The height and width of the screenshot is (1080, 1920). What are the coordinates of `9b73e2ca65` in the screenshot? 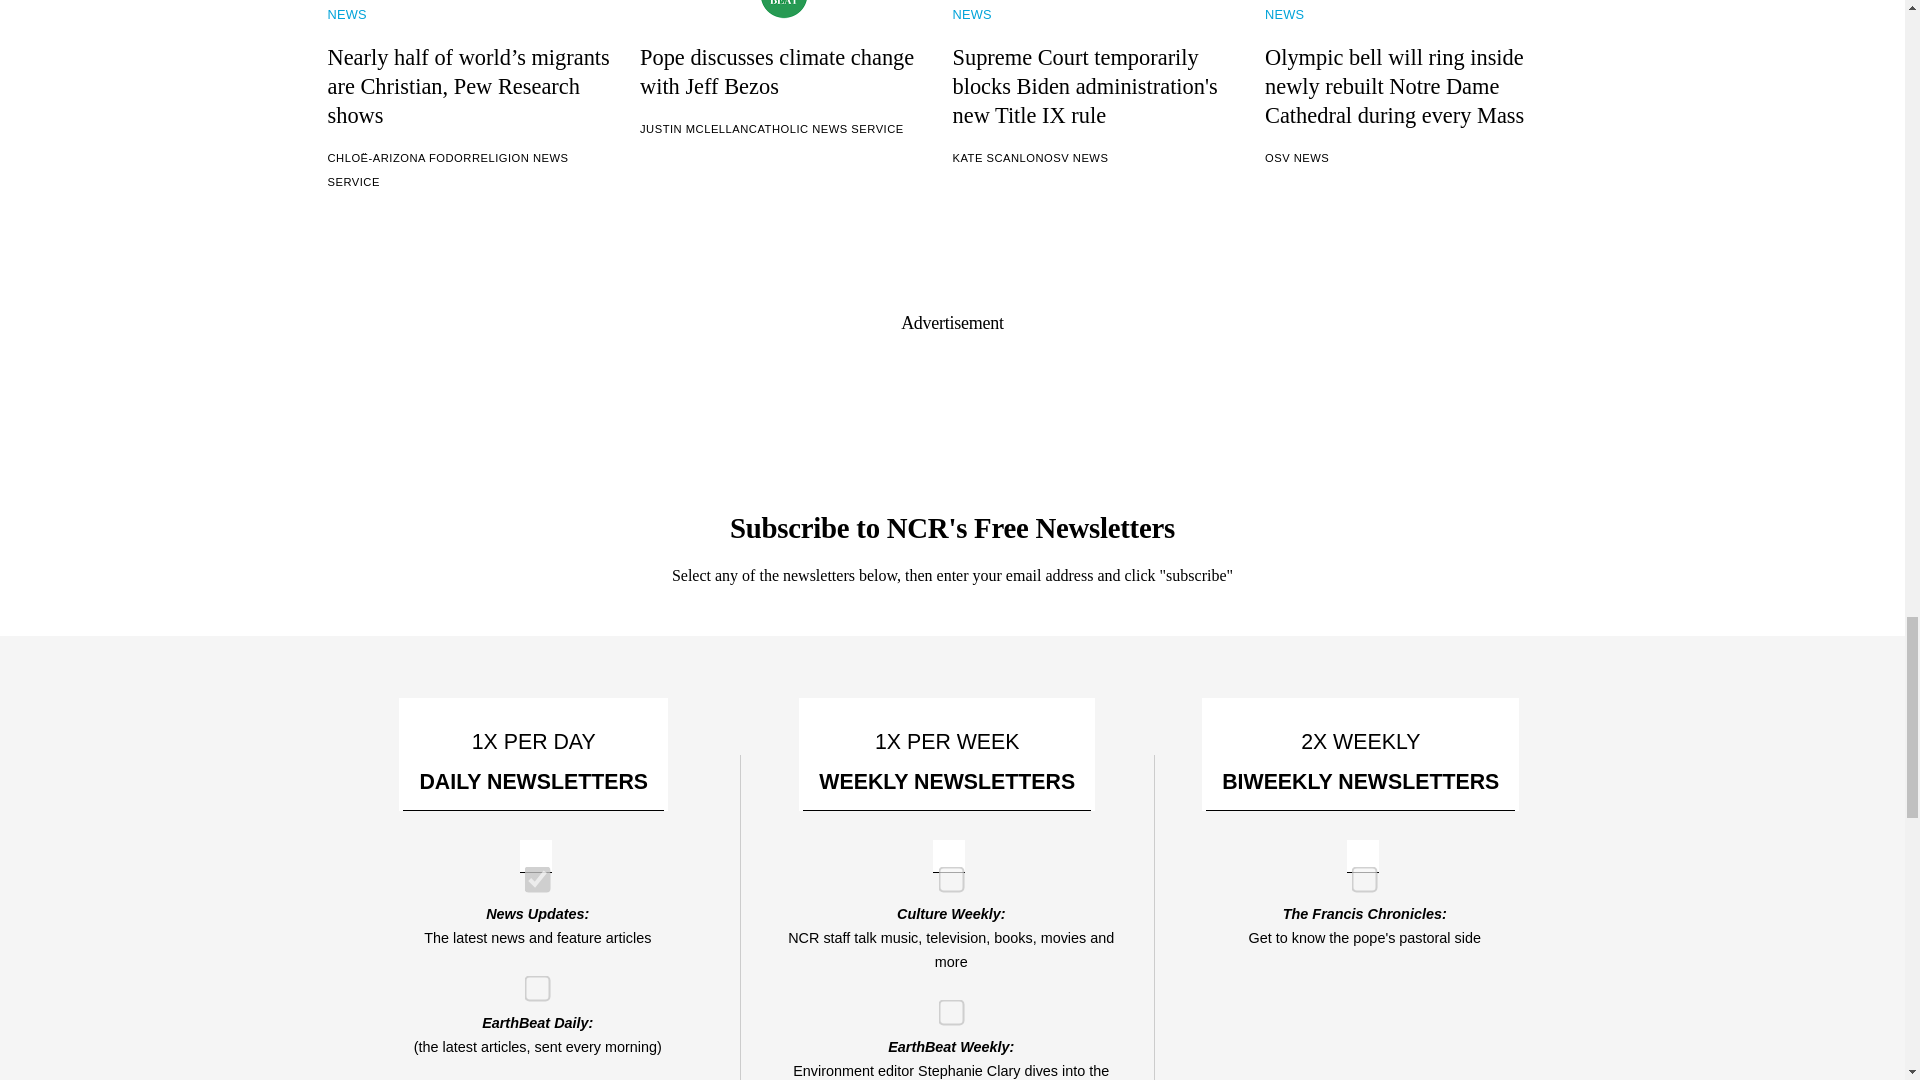 It's located at (1358, 874).